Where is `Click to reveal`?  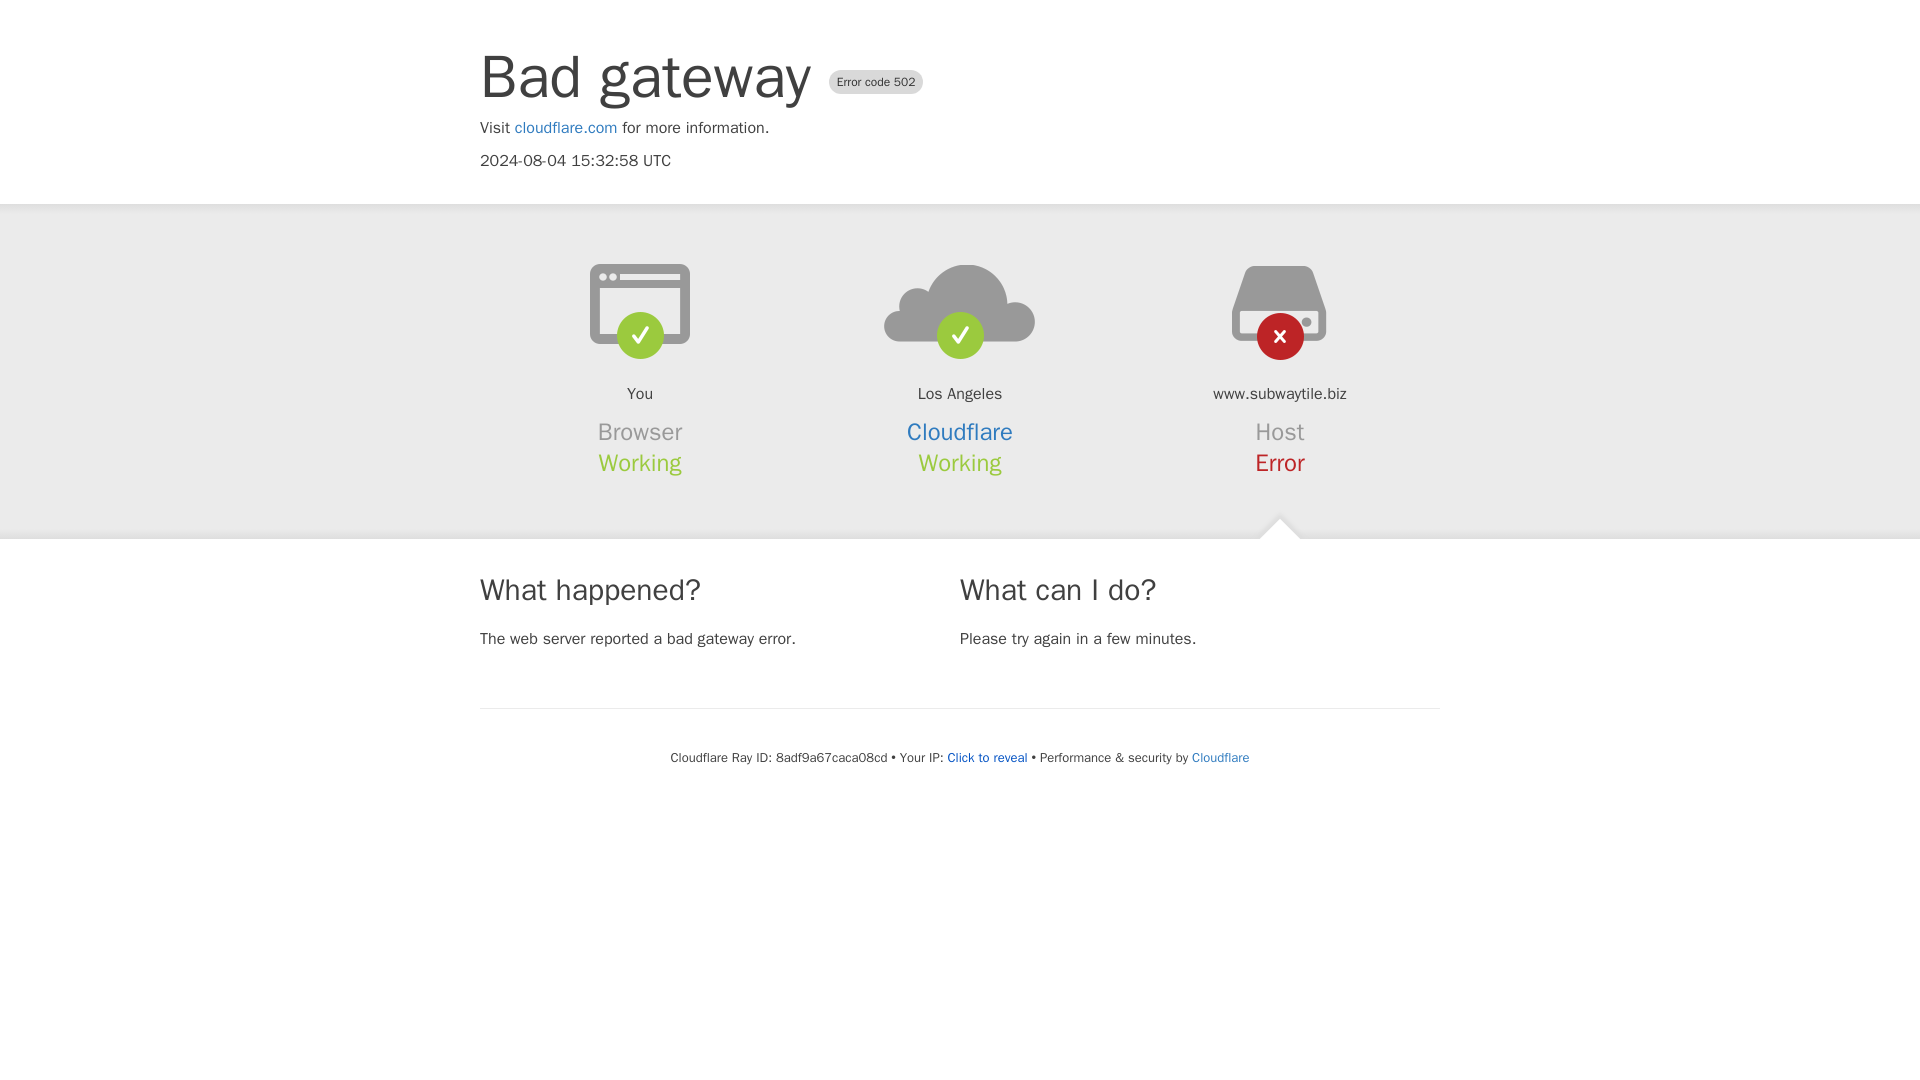
Click to reveal is located at coordinates (988, 758).